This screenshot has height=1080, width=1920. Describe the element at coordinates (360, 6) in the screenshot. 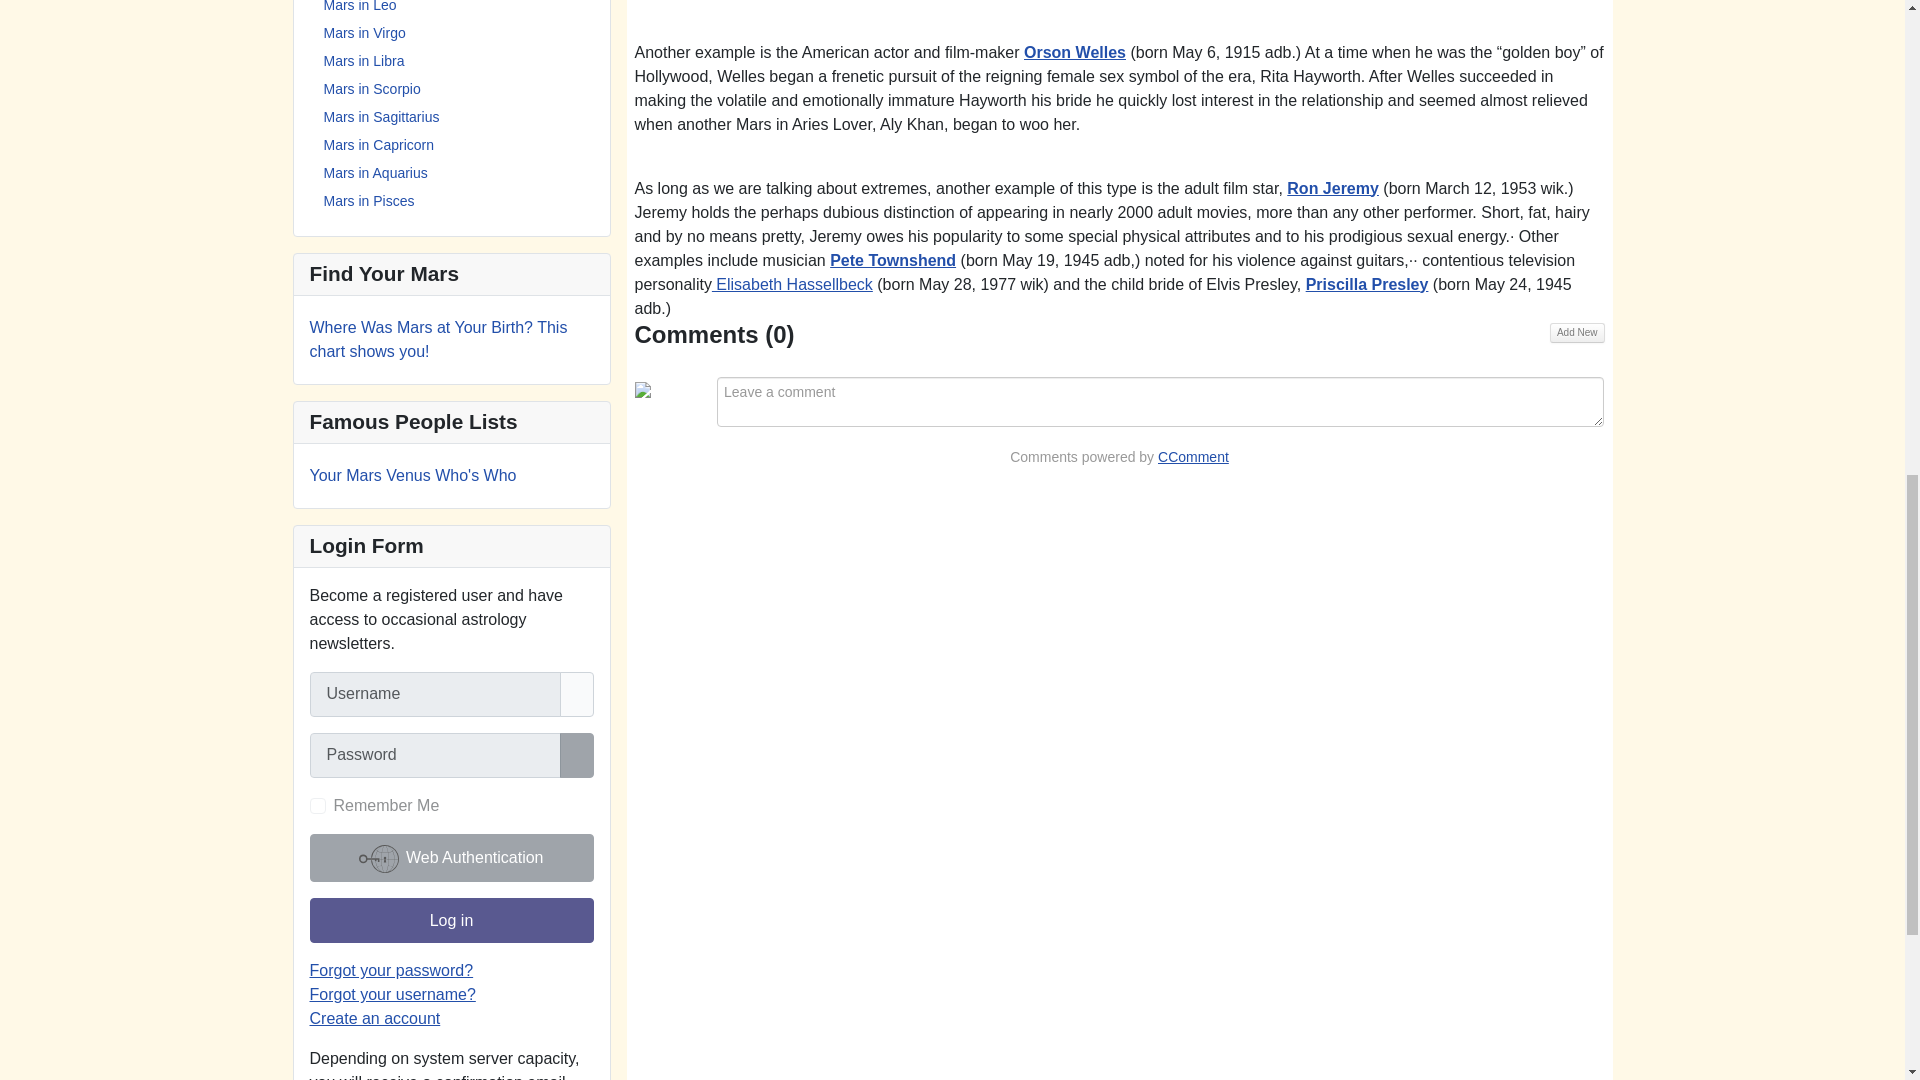

I see `Mars in Leo` at that location.